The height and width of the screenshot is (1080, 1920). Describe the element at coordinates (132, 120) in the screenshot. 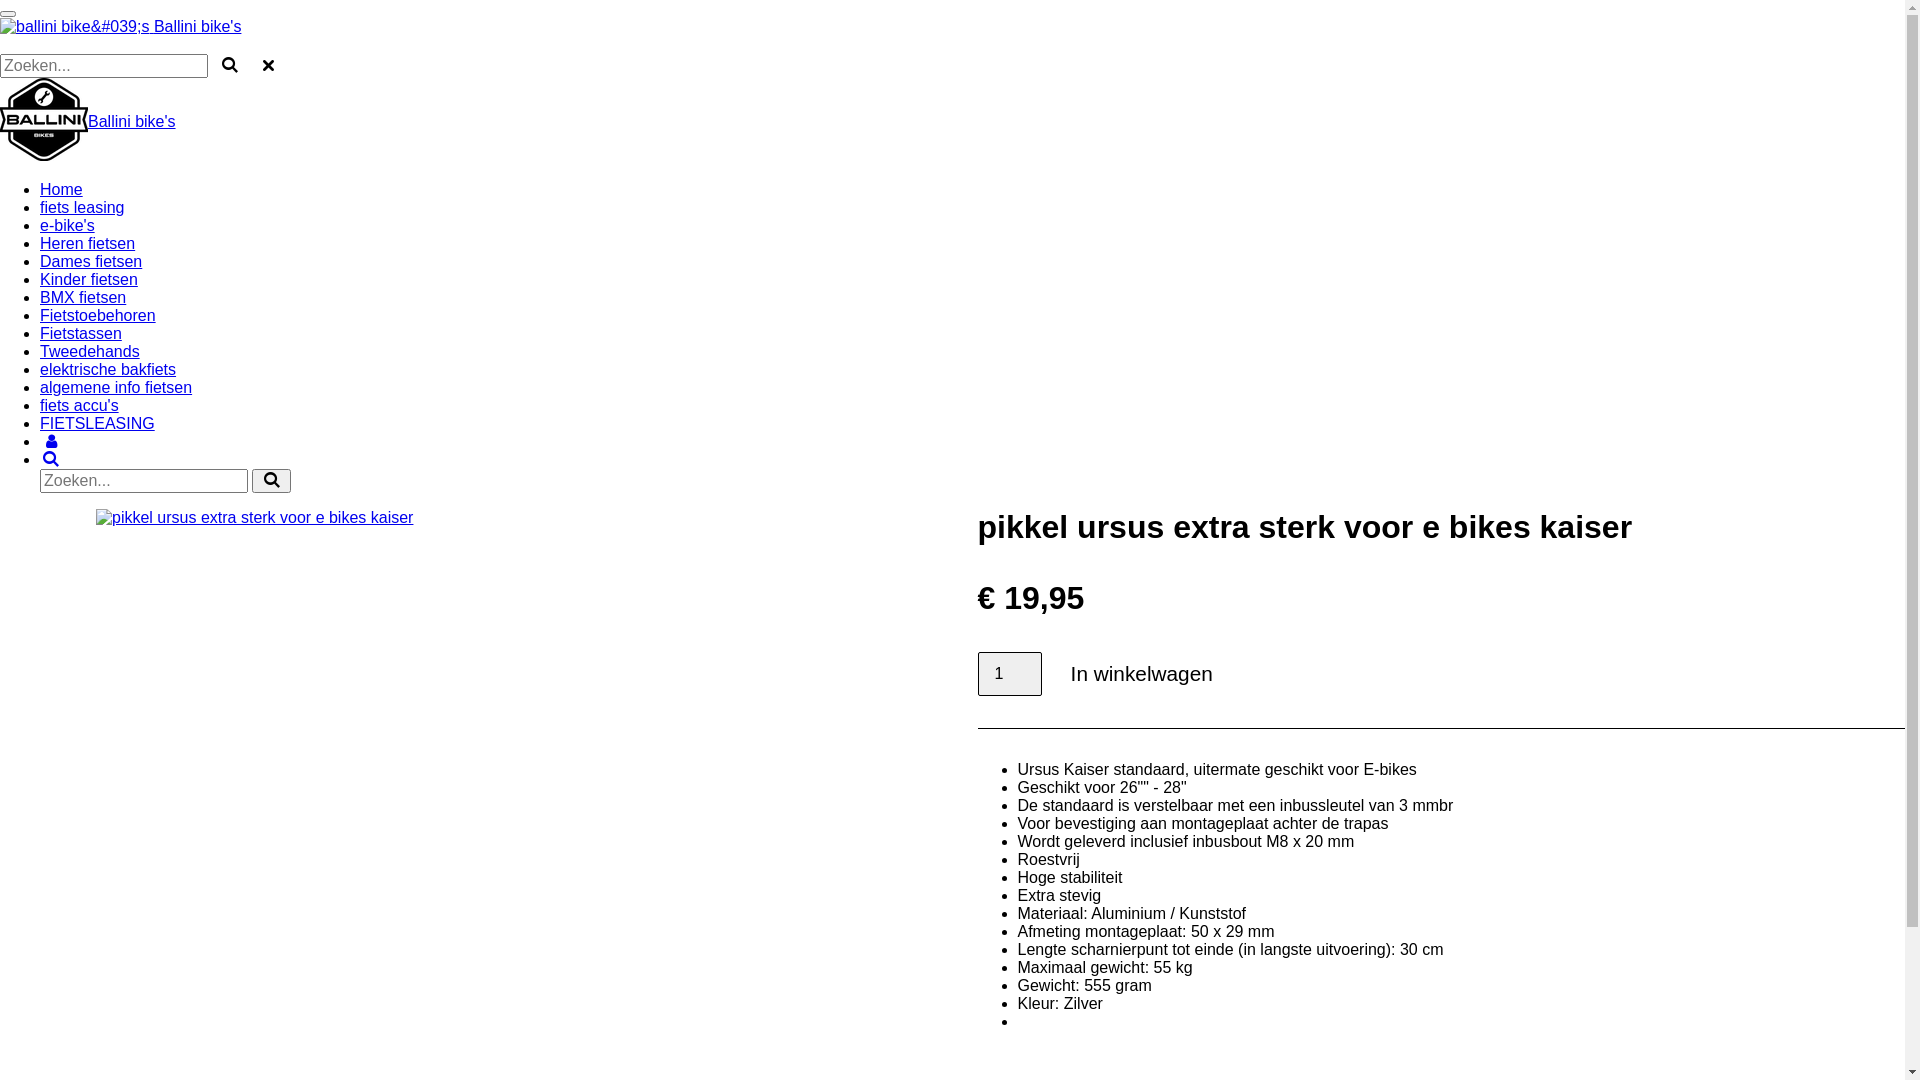

I see `Ballini bike's` at that location.